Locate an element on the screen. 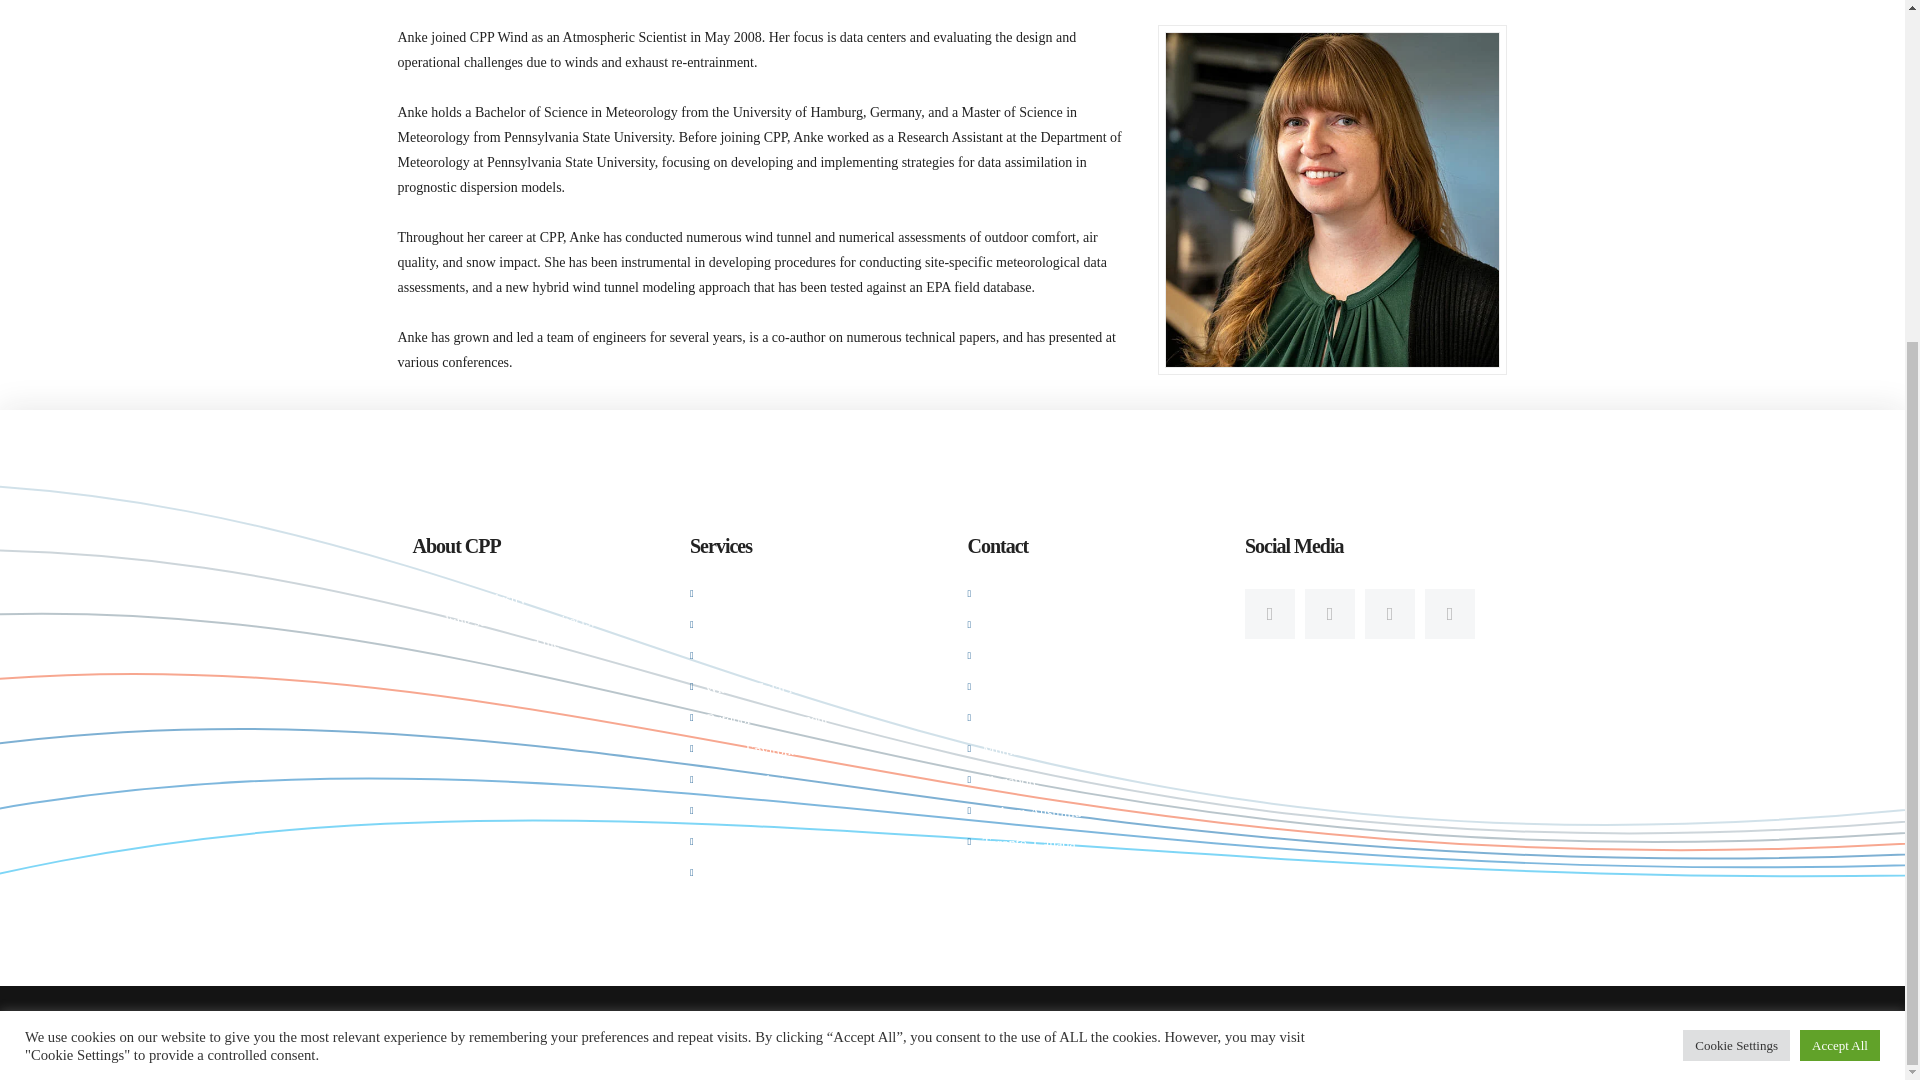 Image resolution: width=1920 pixels, height=1080 pixels. Social item is located at coordinates (1269, 614).